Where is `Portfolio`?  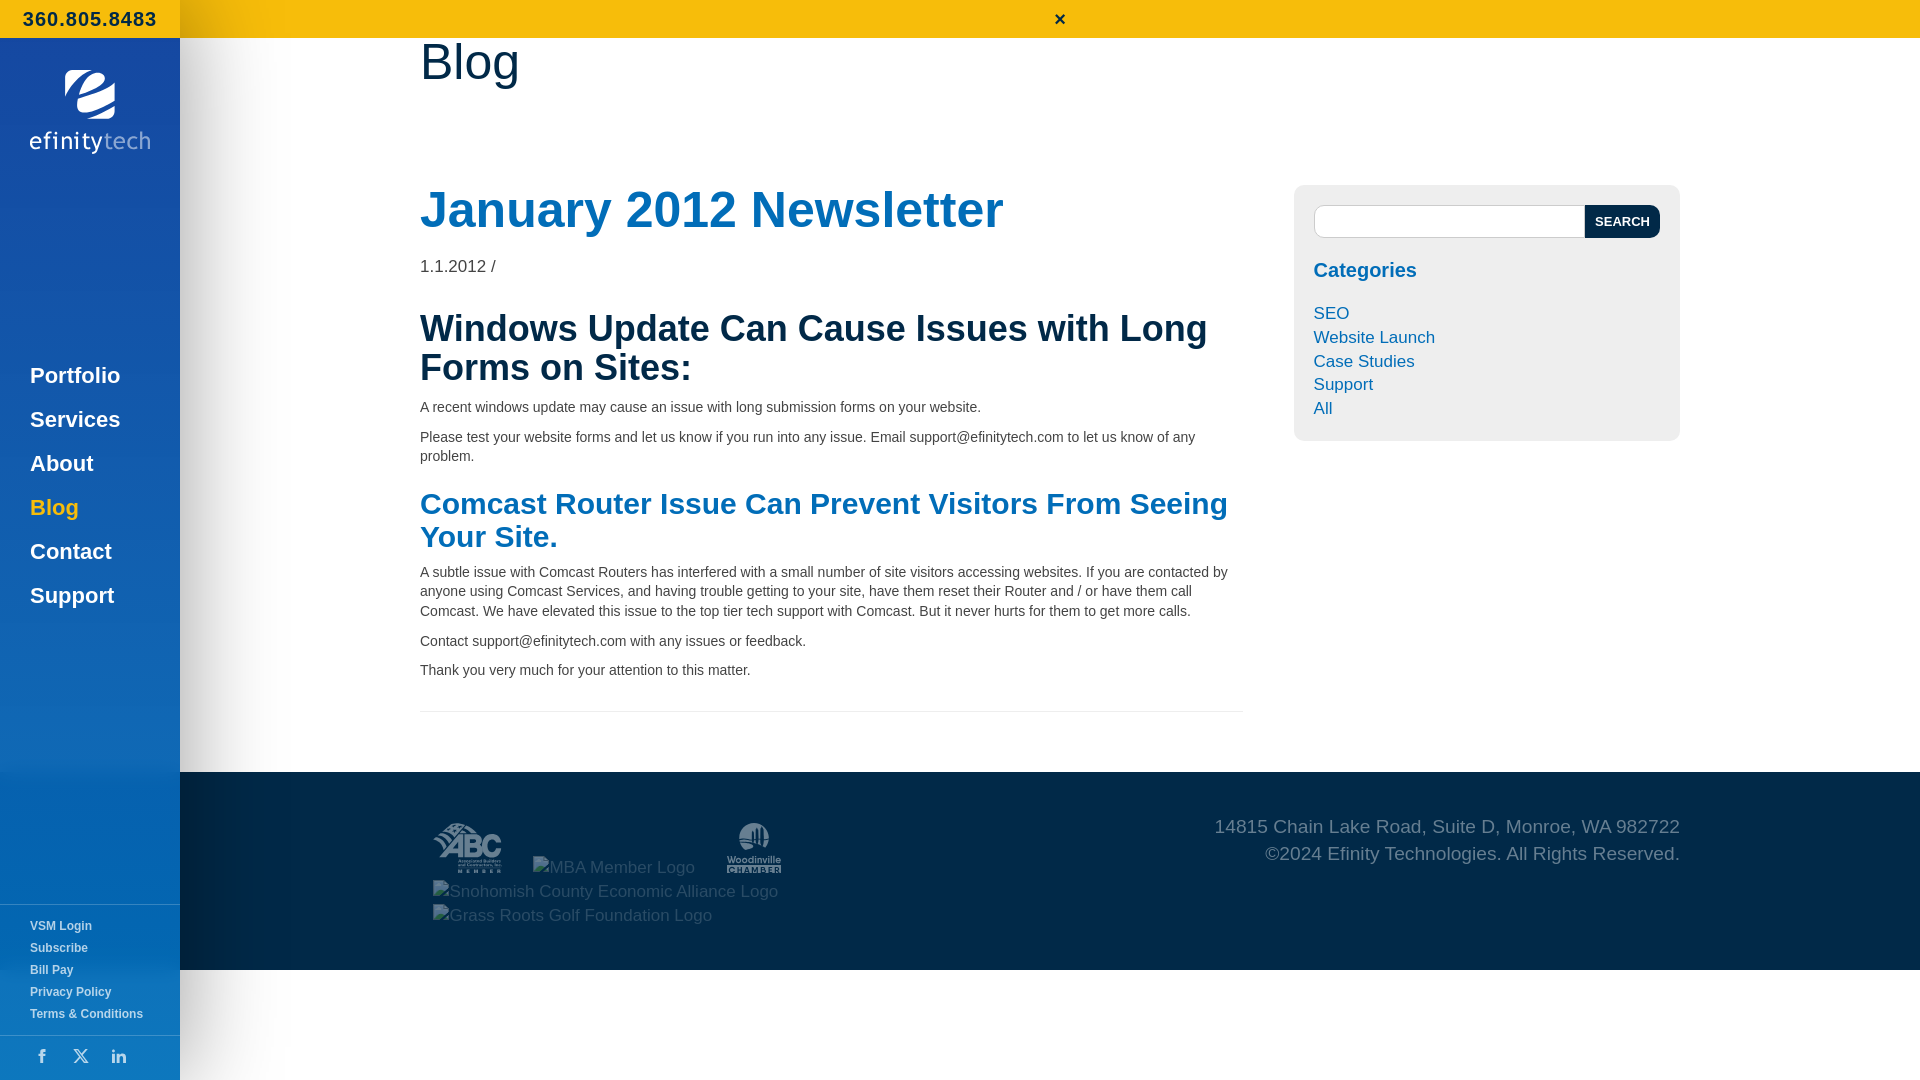 Portfolio is located at coordinates (90, 376).